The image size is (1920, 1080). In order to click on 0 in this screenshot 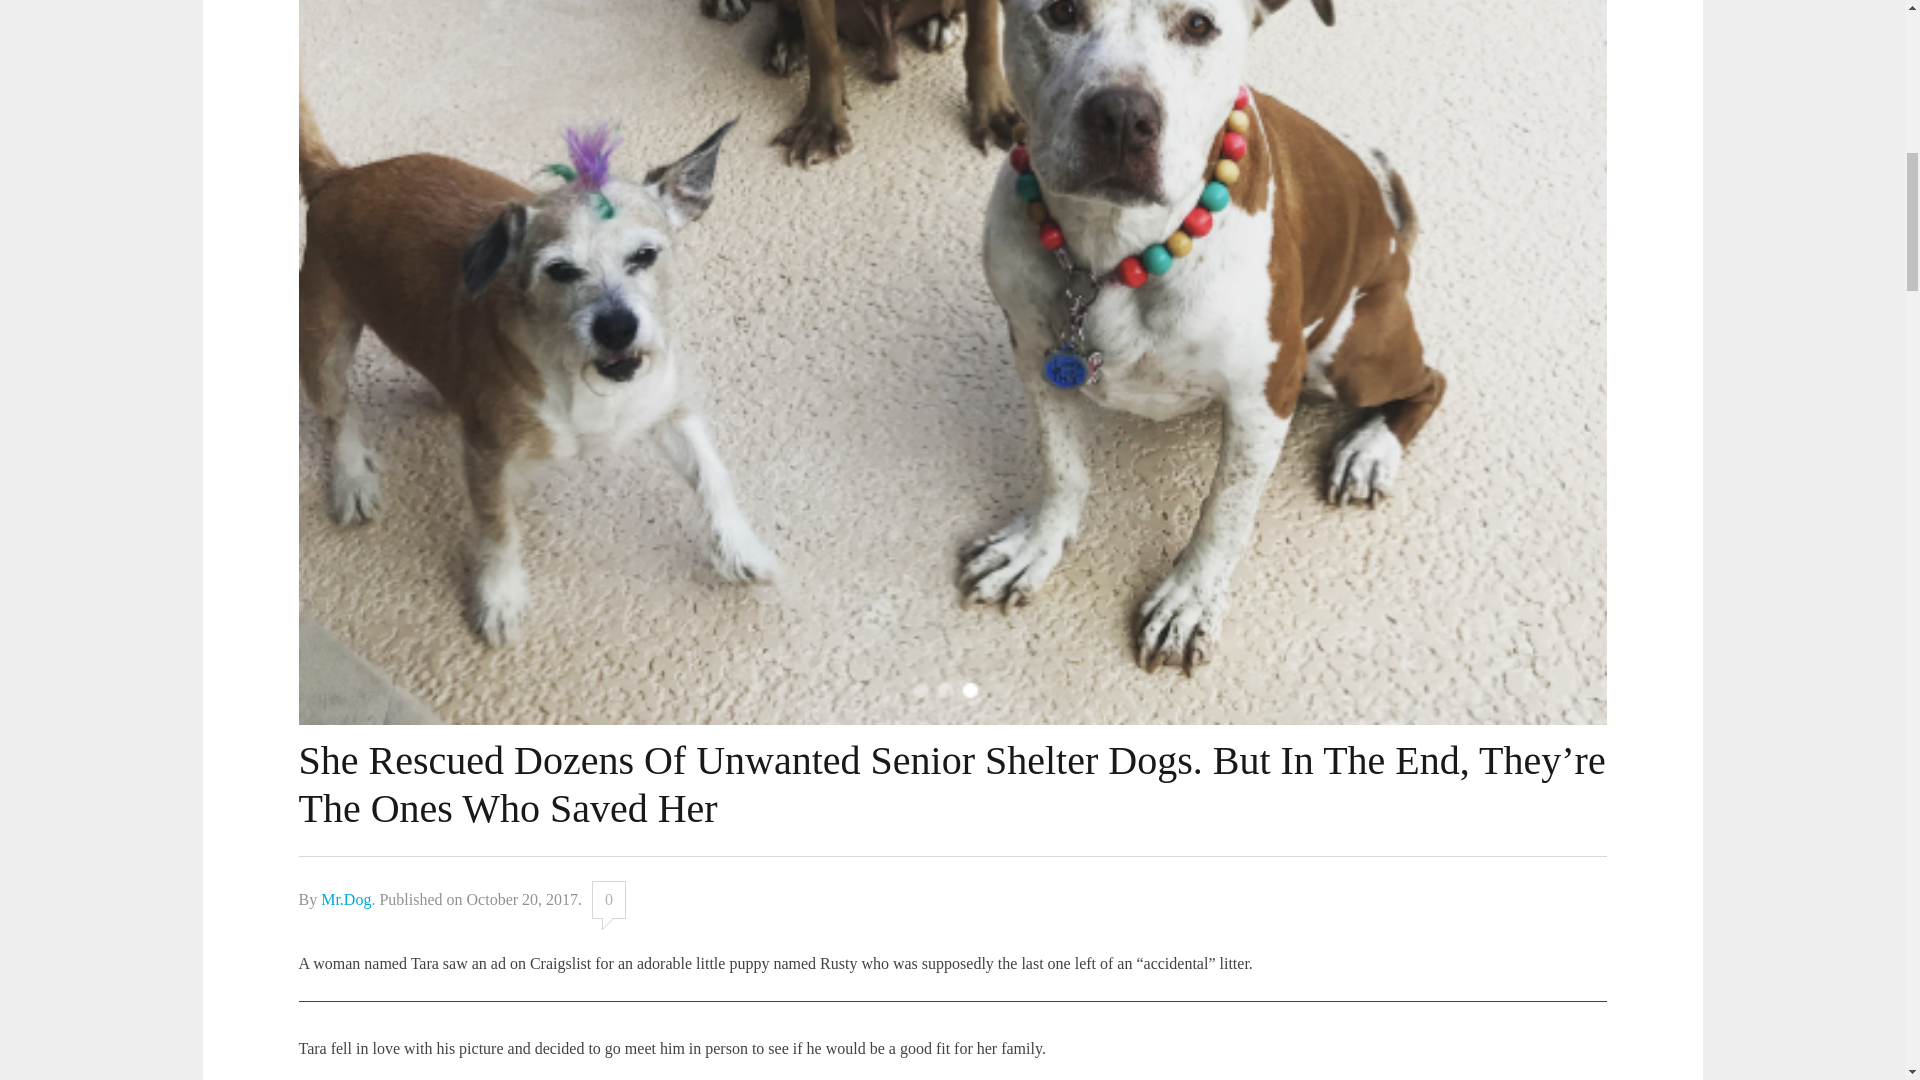, I will do `click(608, 900)`.